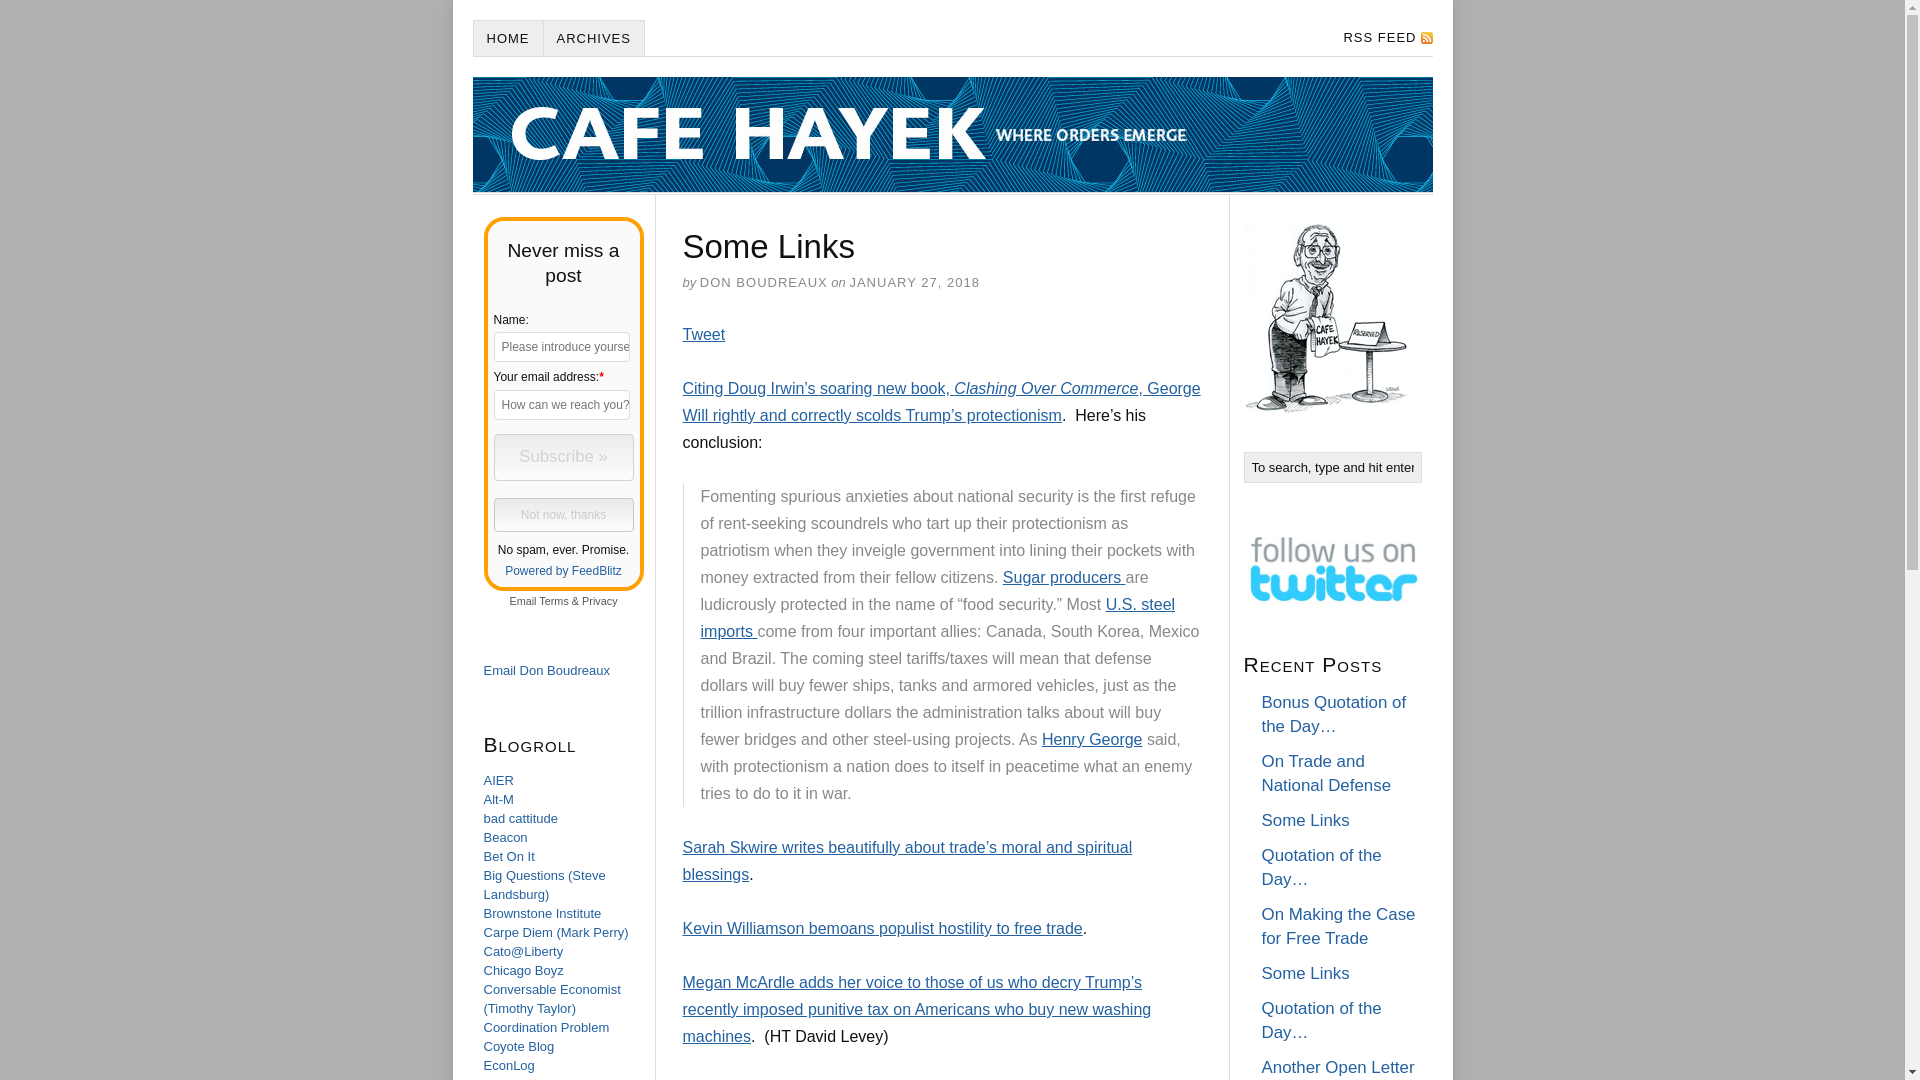 The height and width of the screenshot is (1080, 1920). I want to click on ARCHIVES, so click(594, 38).